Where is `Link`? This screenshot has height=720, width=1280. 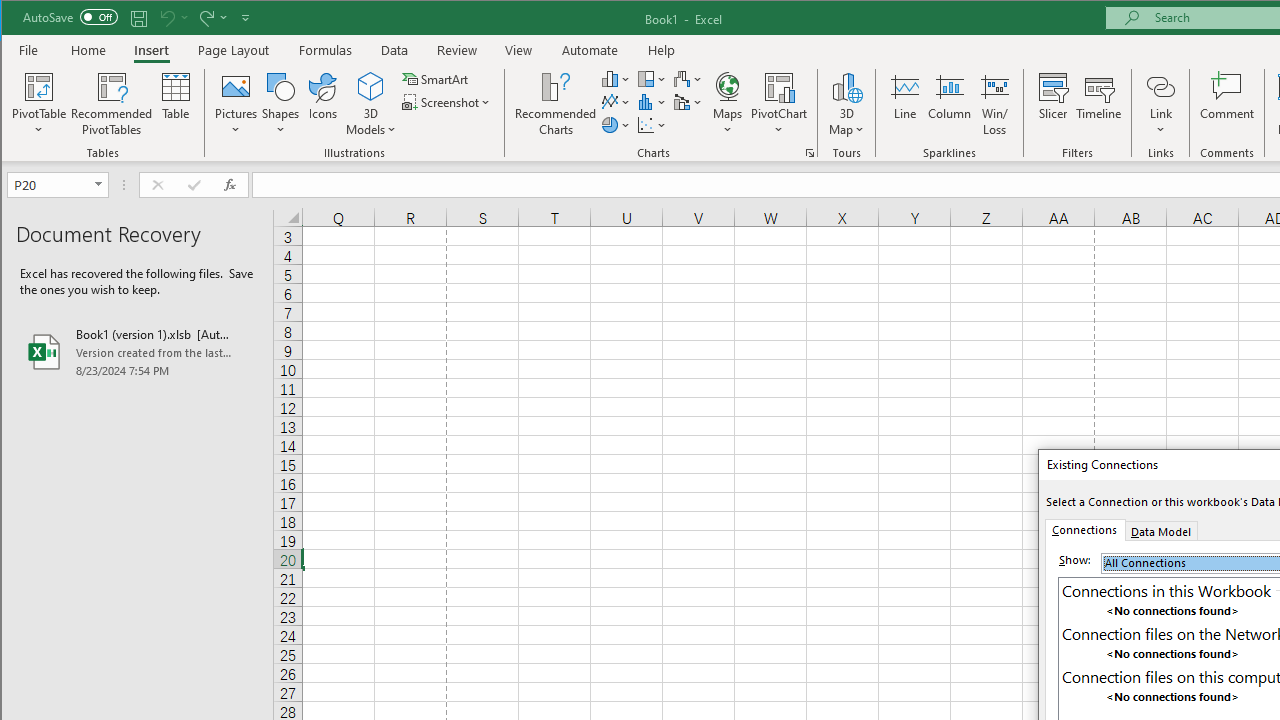
Link is located at coordinates (1160, 86).